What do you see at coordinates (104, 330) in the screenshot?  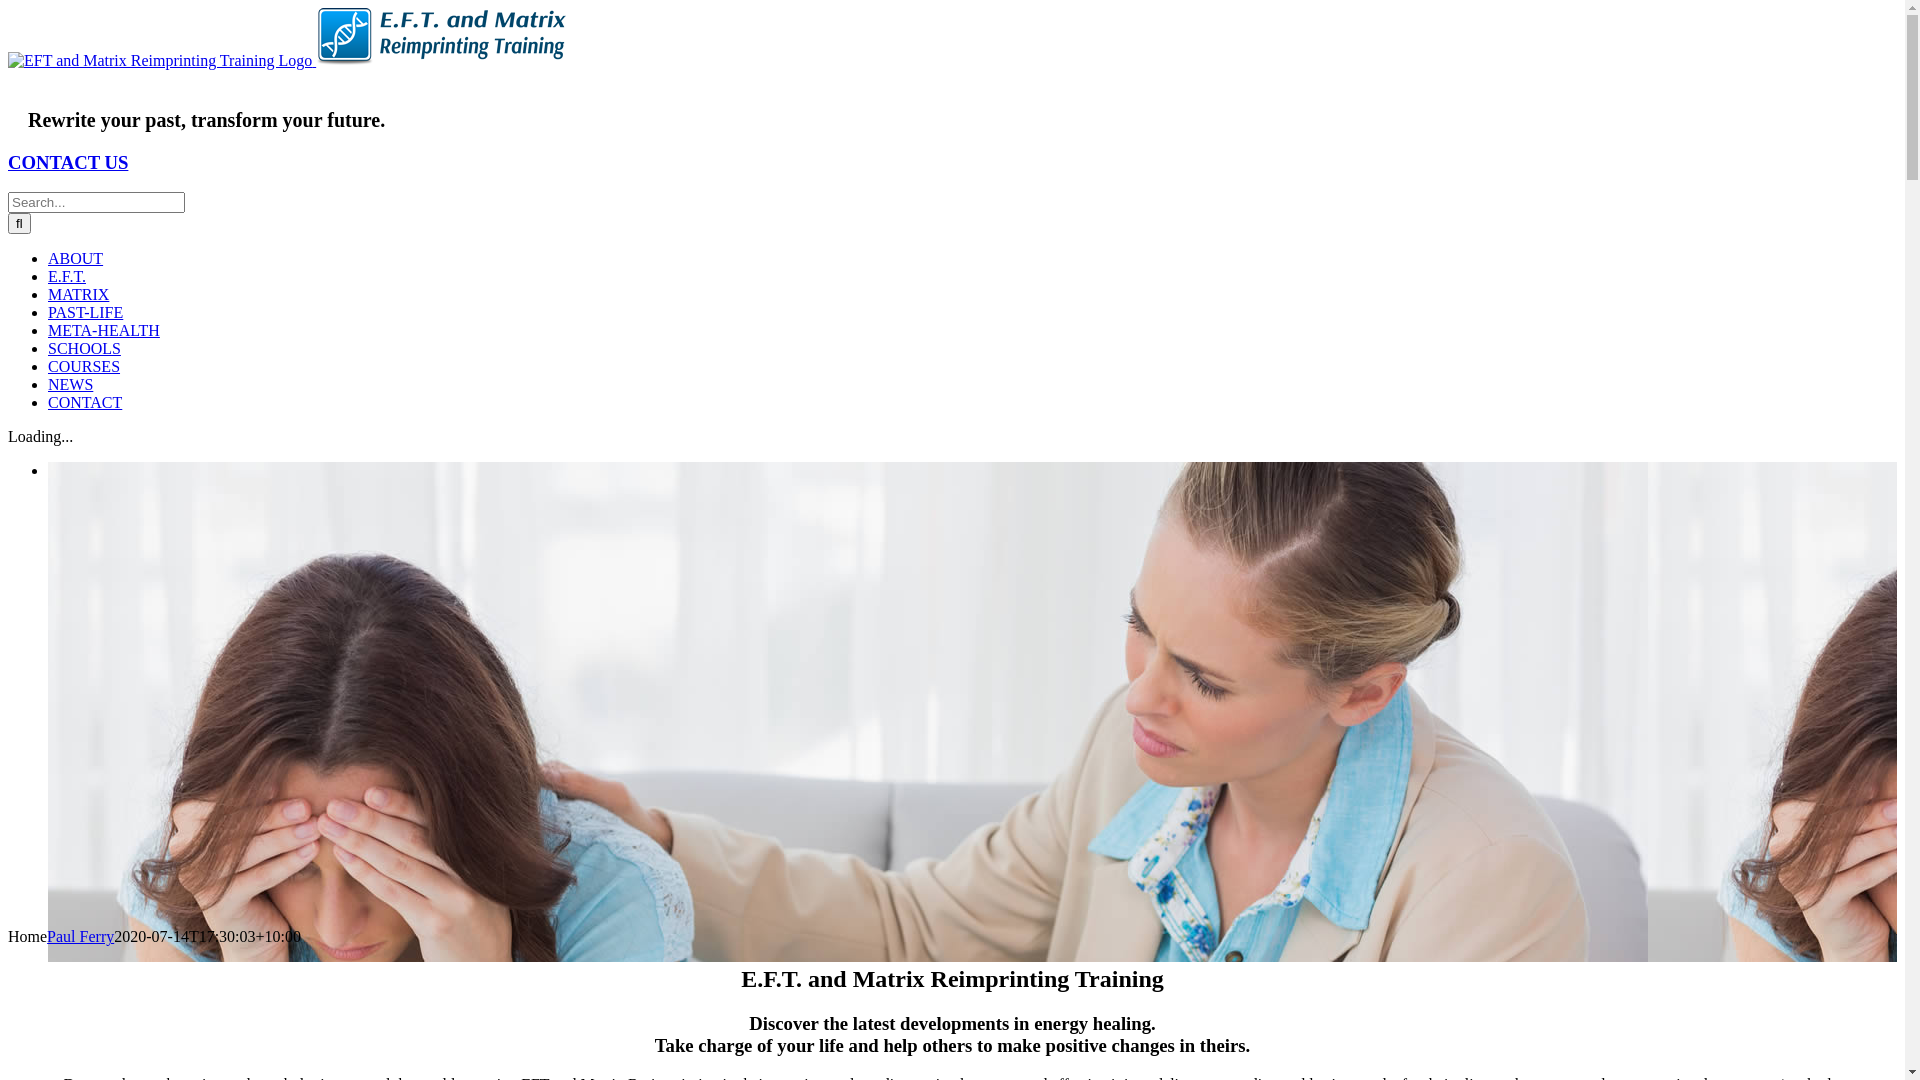 I see `META-HEALTH` at bounding box center [104, 330].